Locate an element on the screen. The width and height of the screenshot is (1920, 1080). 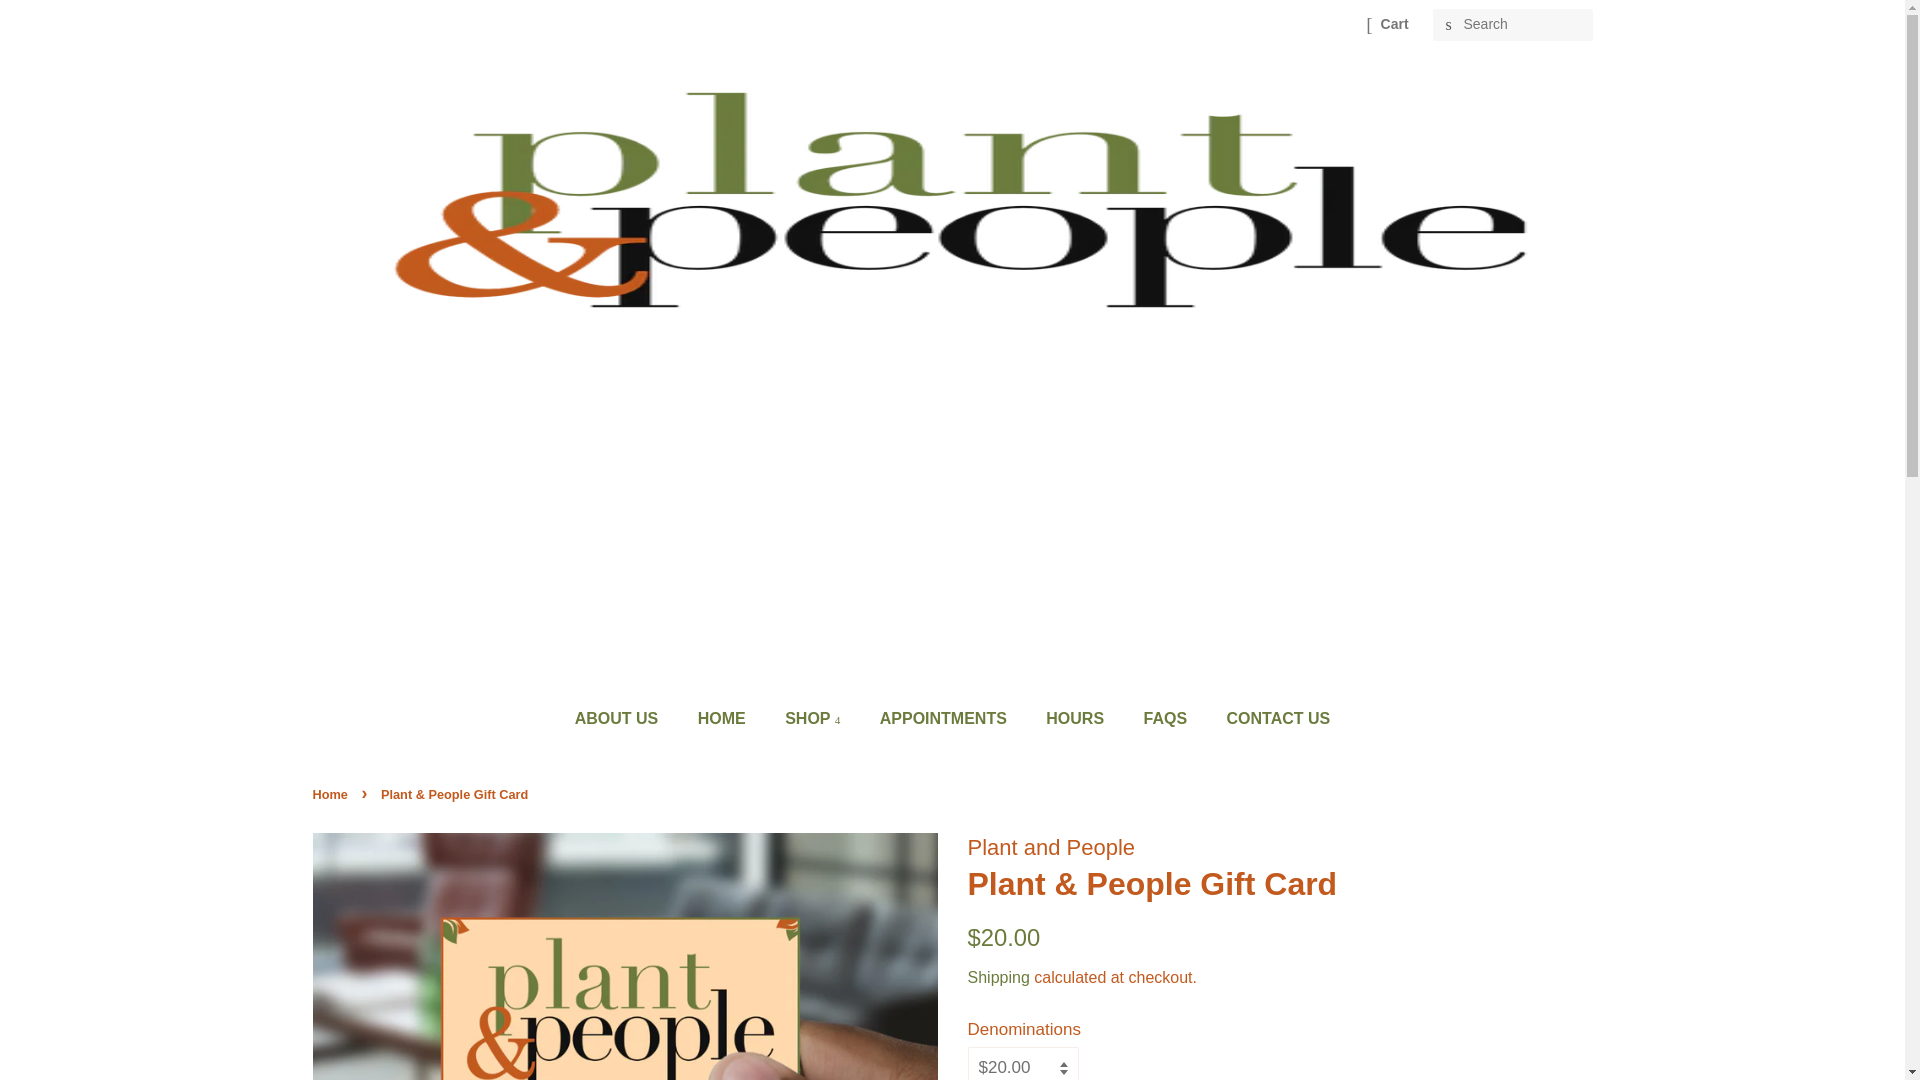
Back to the frontpage is located at coordinates (331, 794).